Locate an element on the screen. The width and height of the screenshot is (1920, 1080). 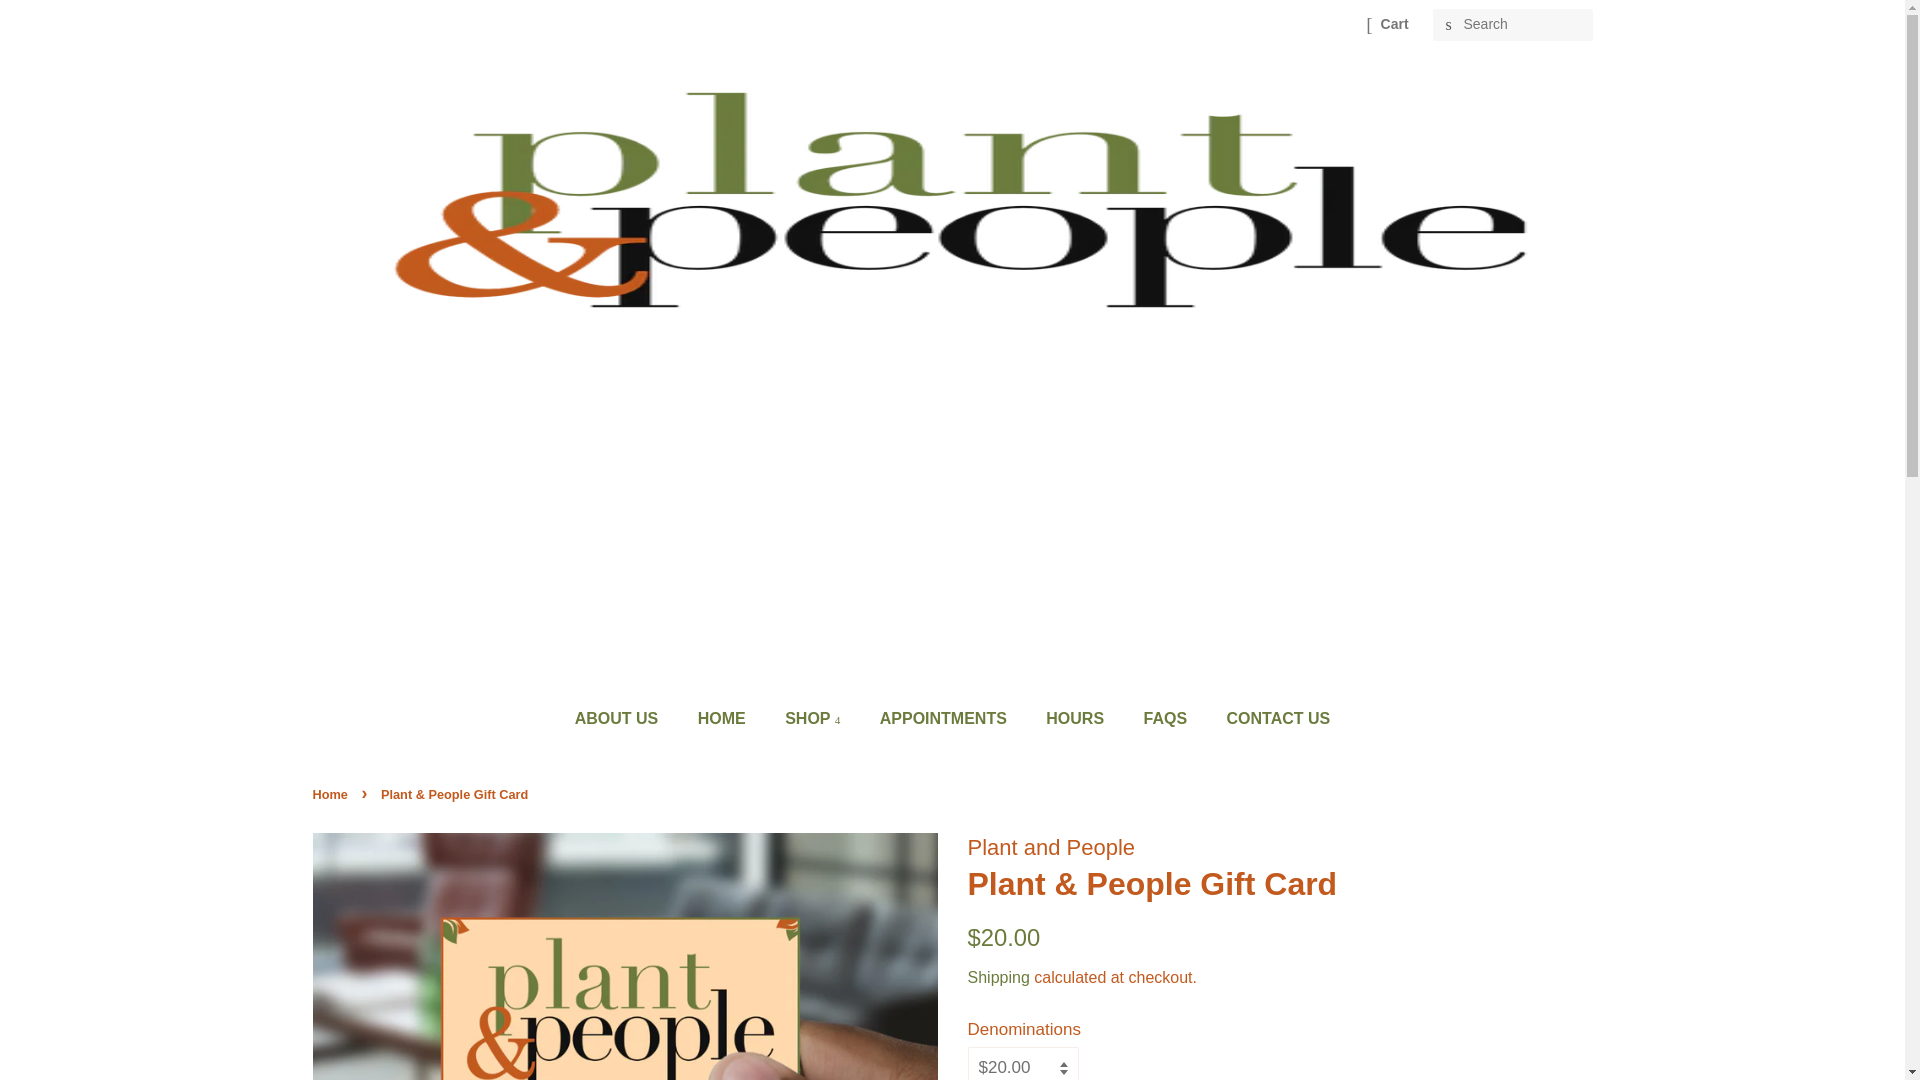
Back to the frontpage is located at coordinates (331, 794).